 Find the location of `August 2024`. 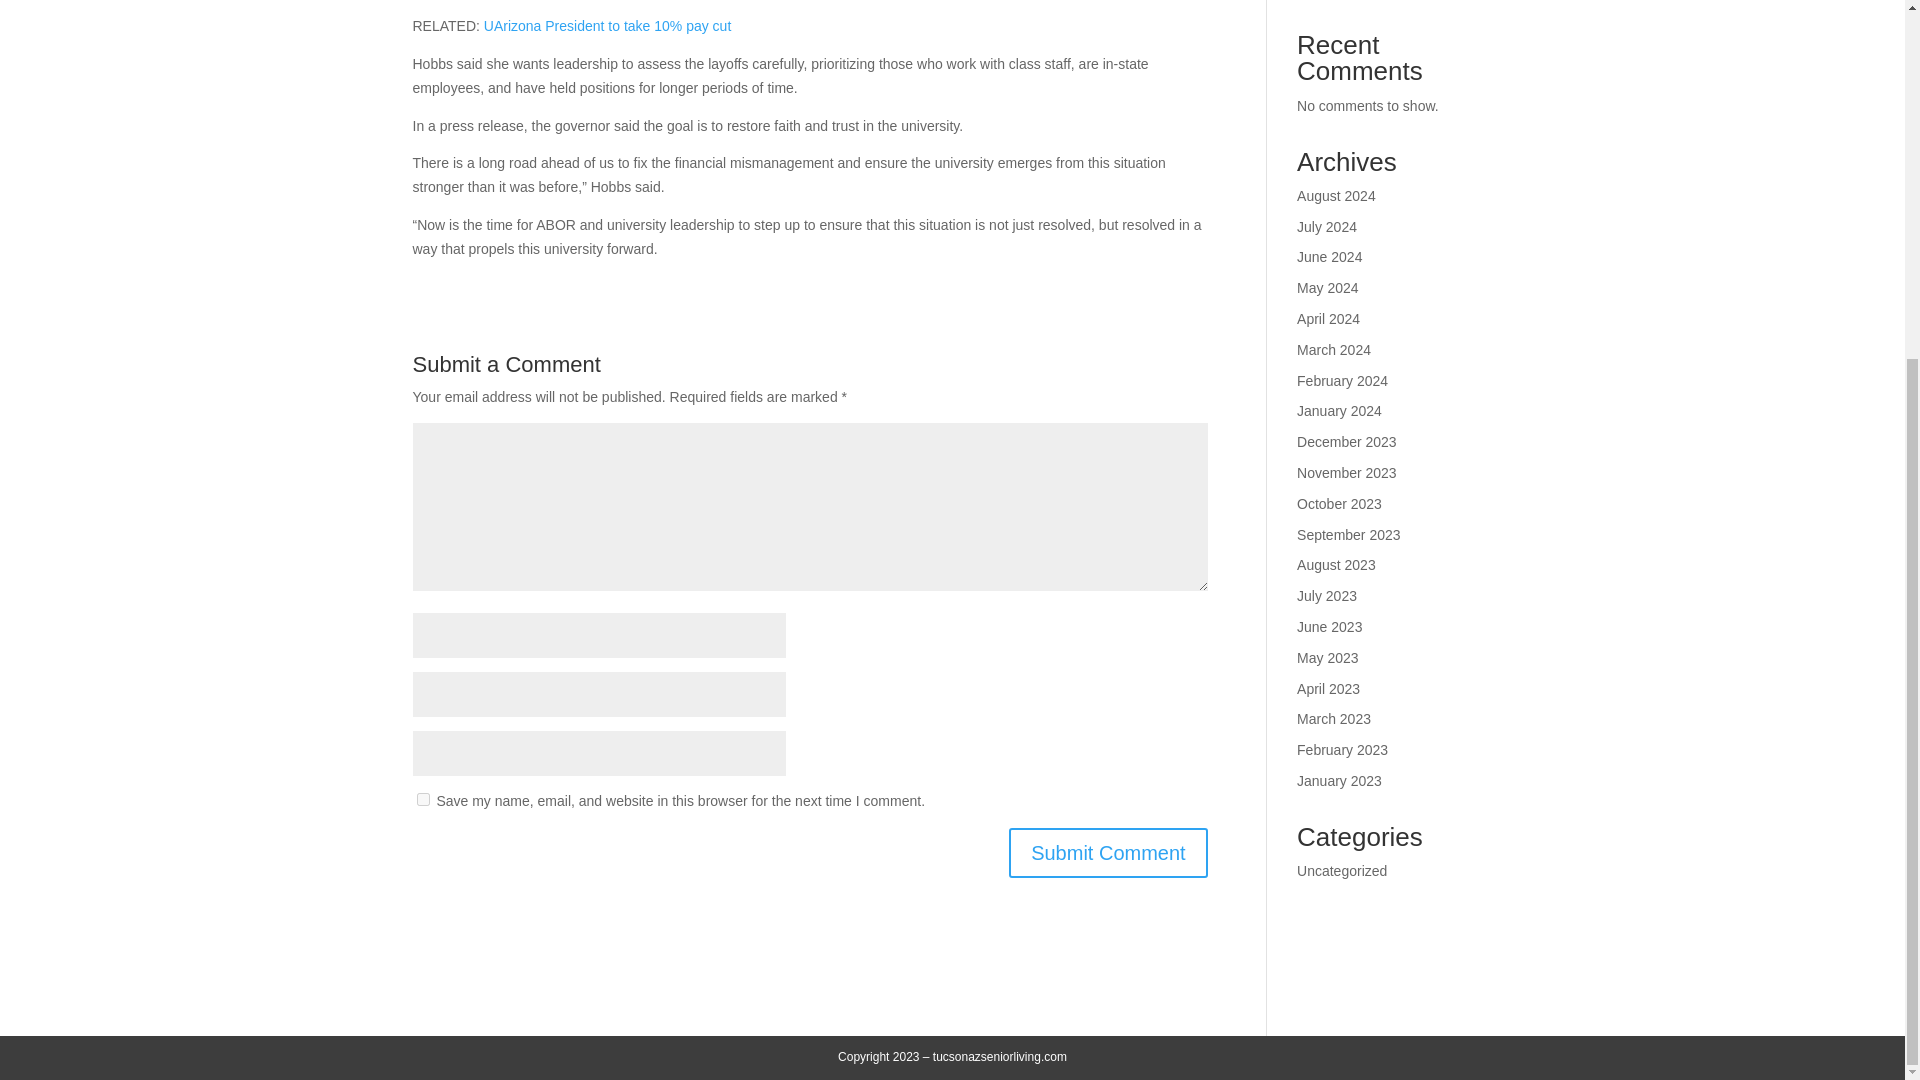

August 2024 is located at coordinates (1336, 196).